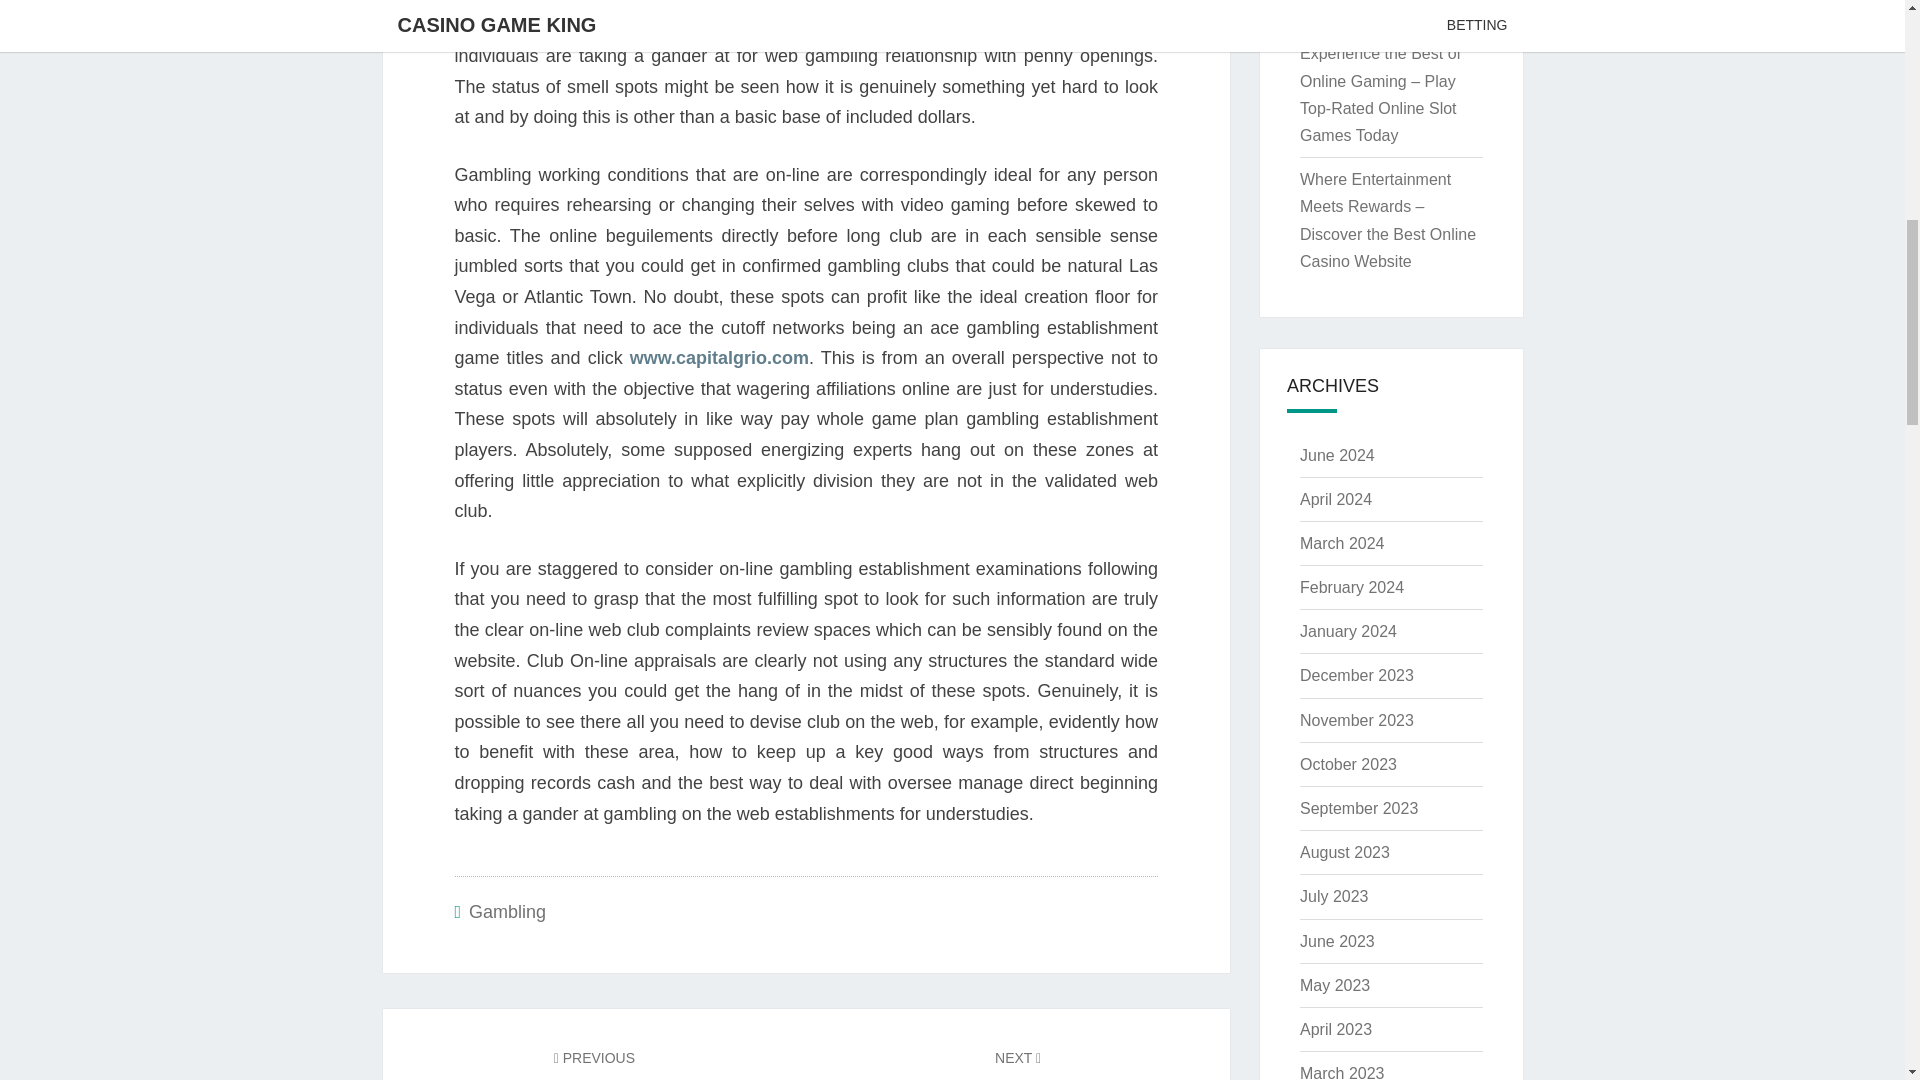 The image size is (1920, 1080). Describe the element at coordinates (1336, 1028) in the screenshot. I see `April 2023` at that location.